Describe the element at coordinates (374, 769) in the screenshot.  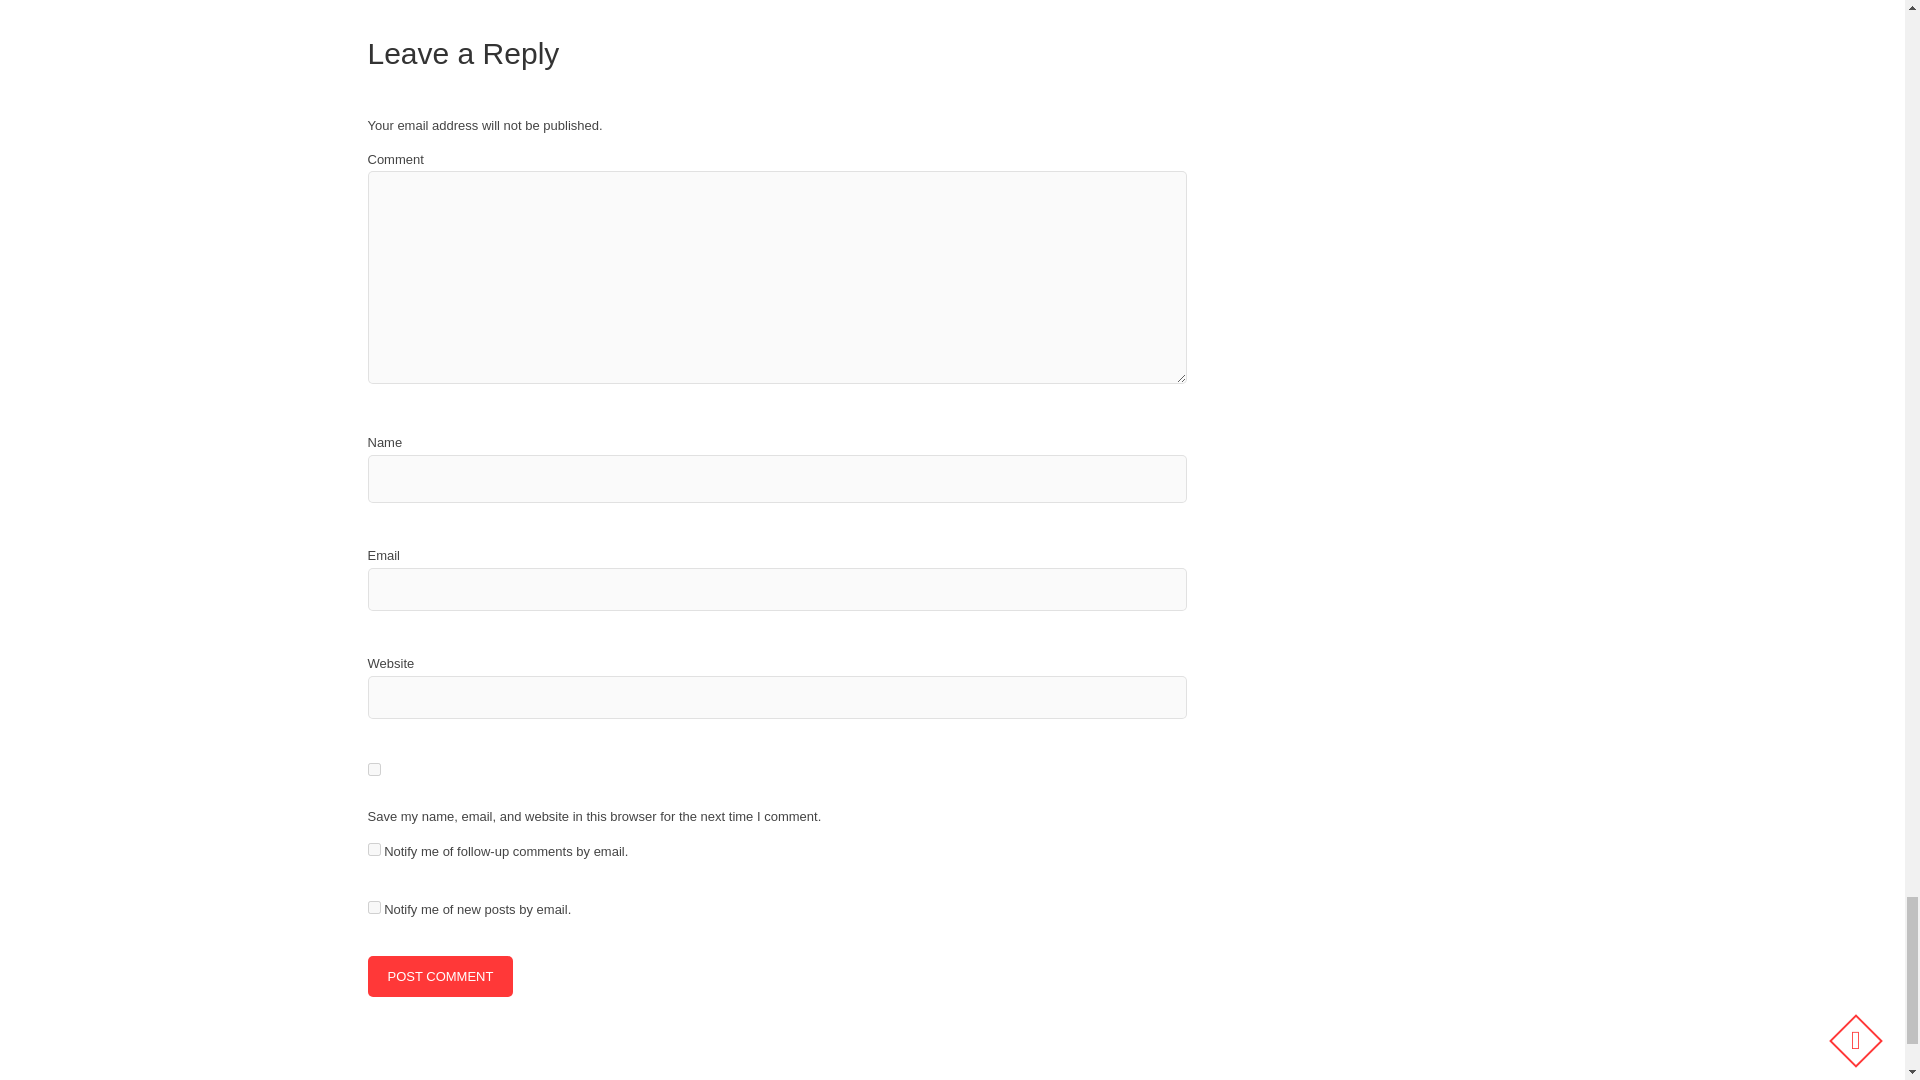
I see `yes` at that location.